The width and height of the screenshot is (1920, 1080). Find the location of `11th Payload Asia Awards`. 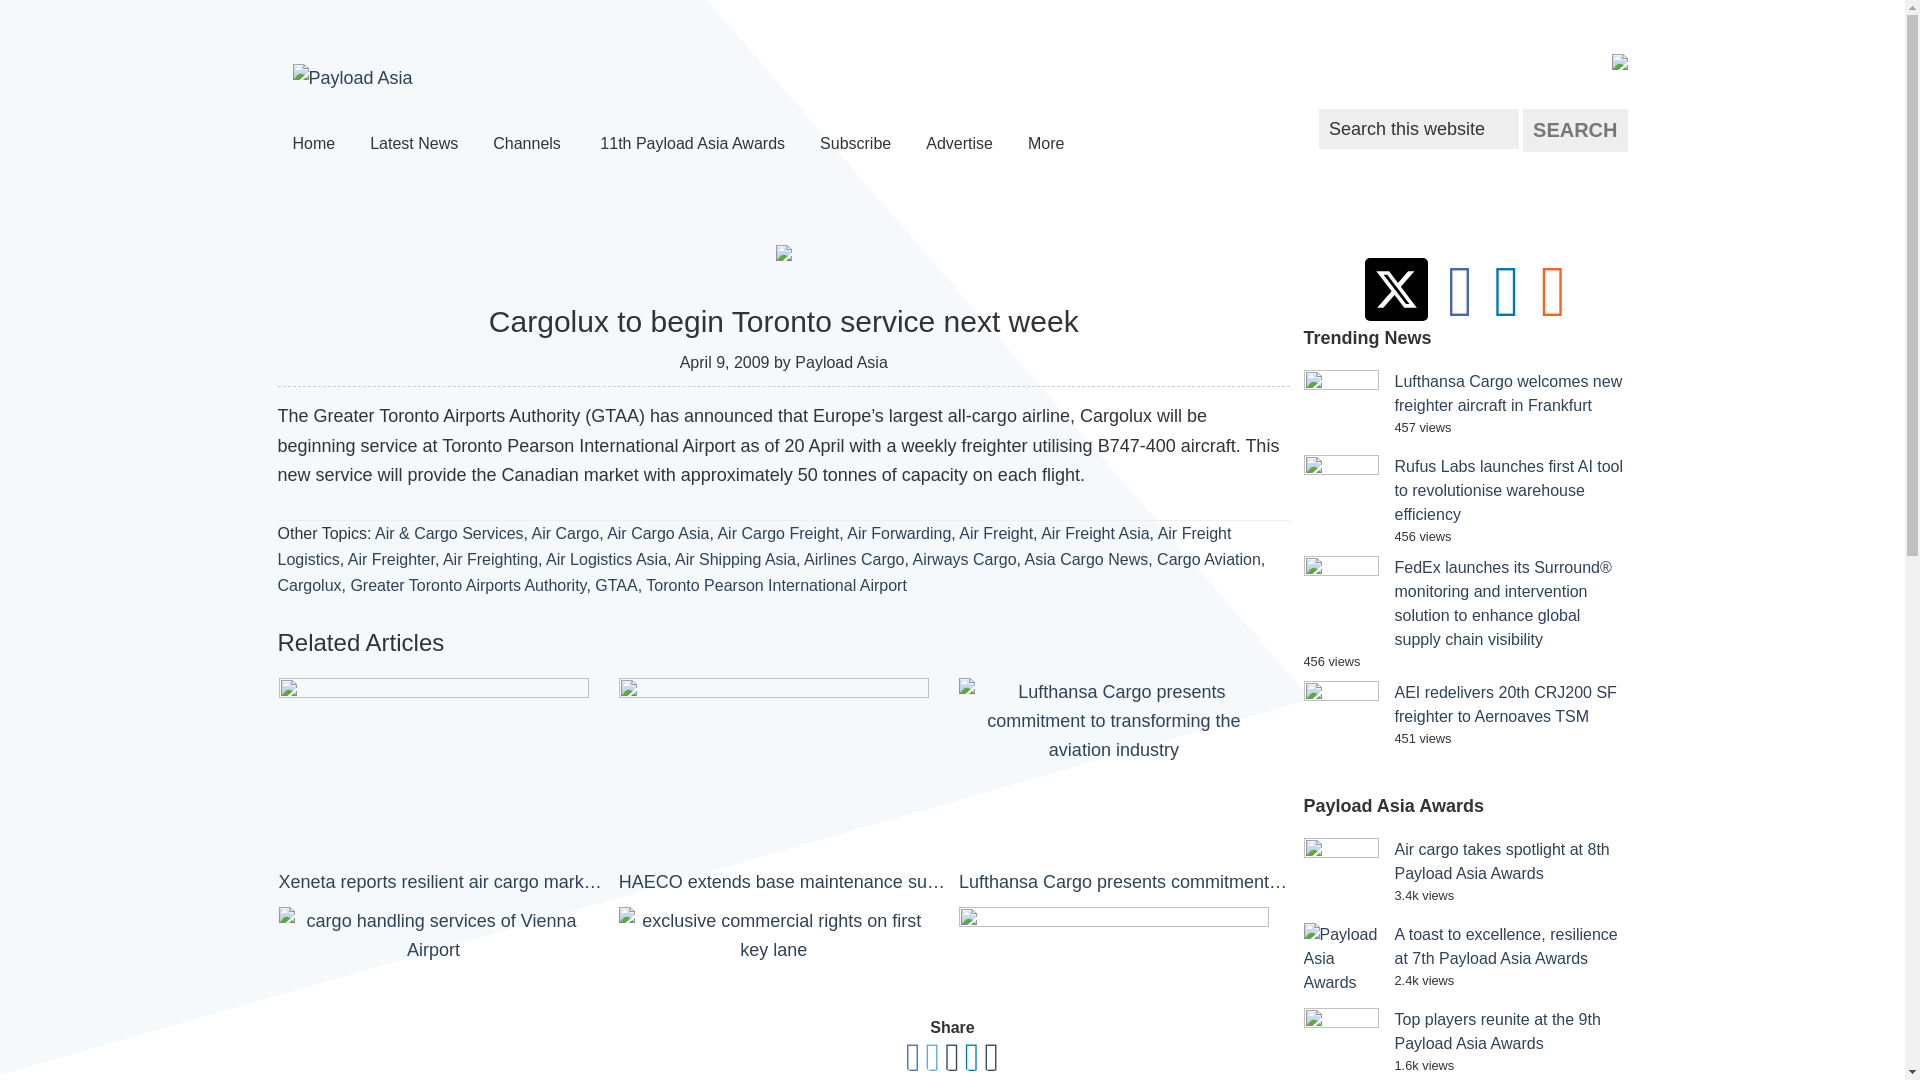

11th Payload Asia Awards is located at coordinates (692, 144).